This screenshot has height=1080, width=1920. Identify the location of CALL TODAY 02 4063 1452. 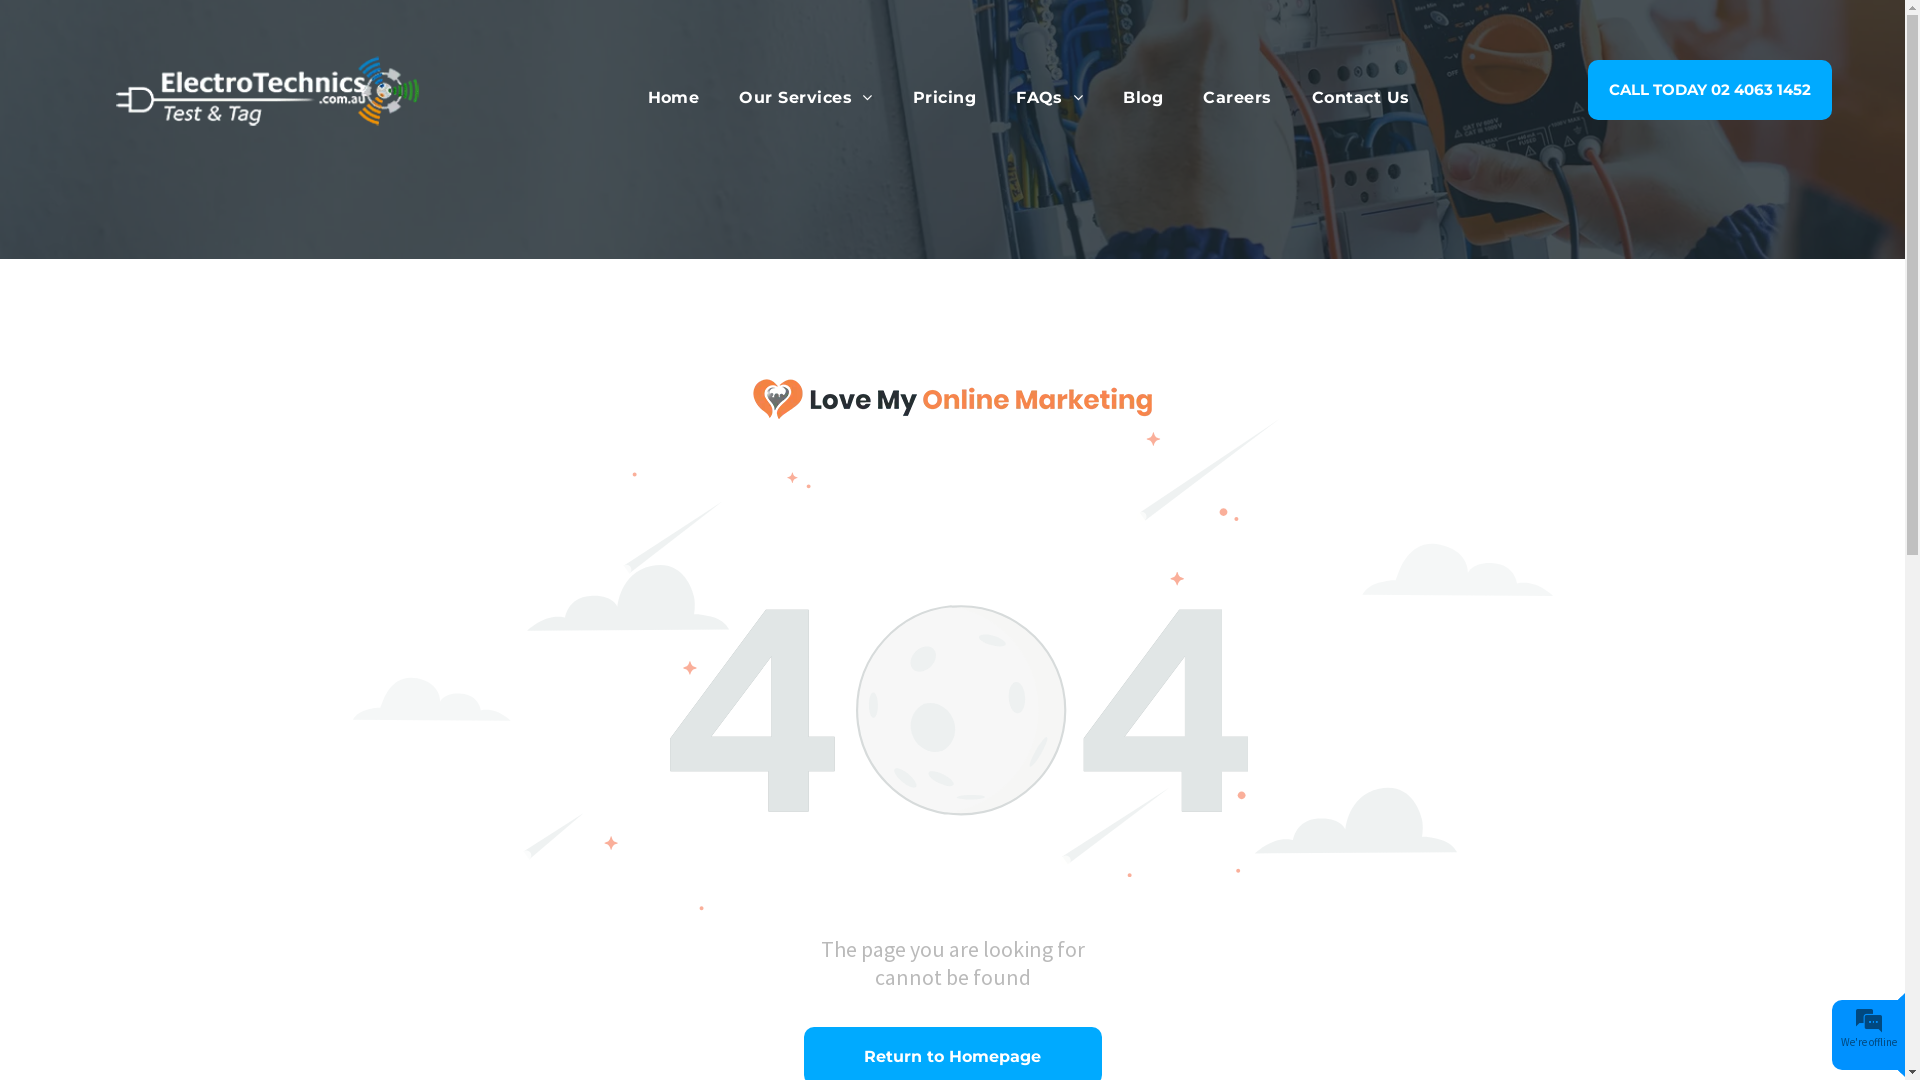
(1710, 90).